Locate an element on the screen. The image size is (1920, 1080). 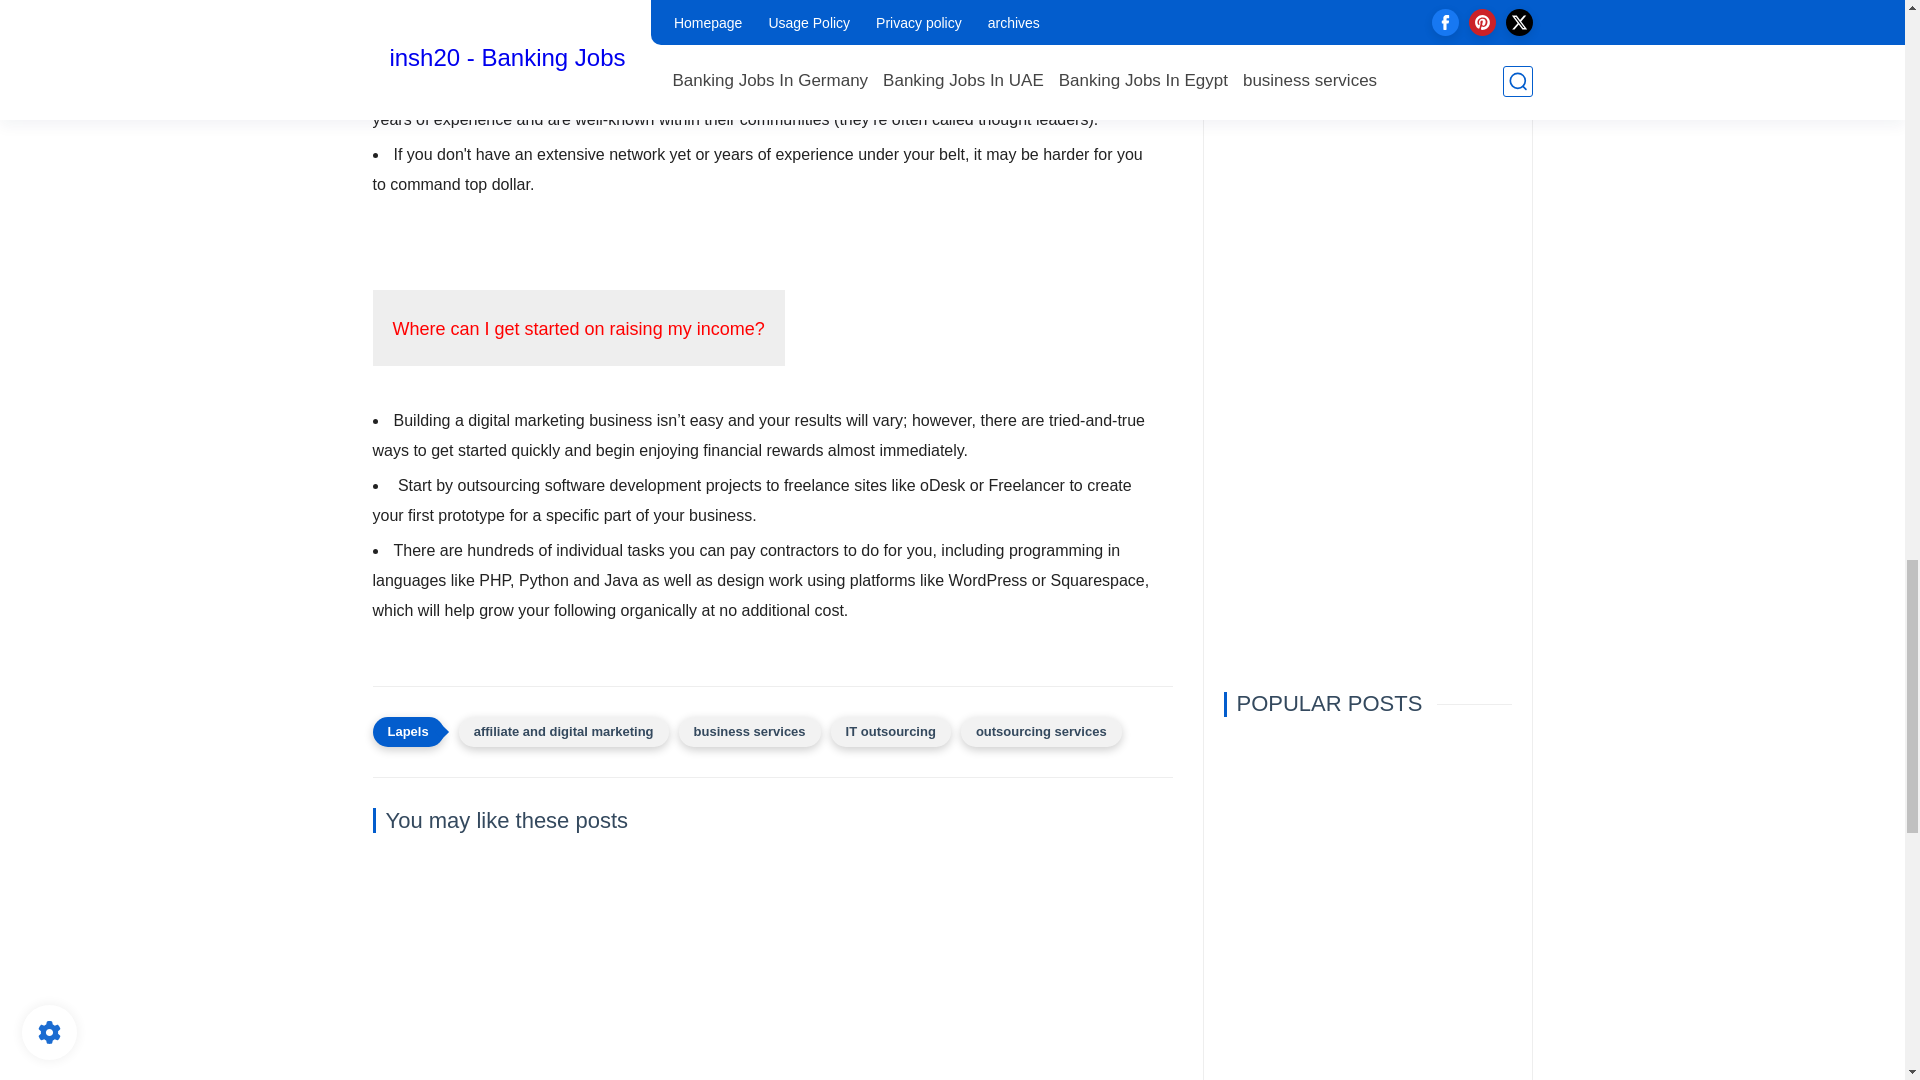
IT outsourcing is located at coordinates (890, 732).